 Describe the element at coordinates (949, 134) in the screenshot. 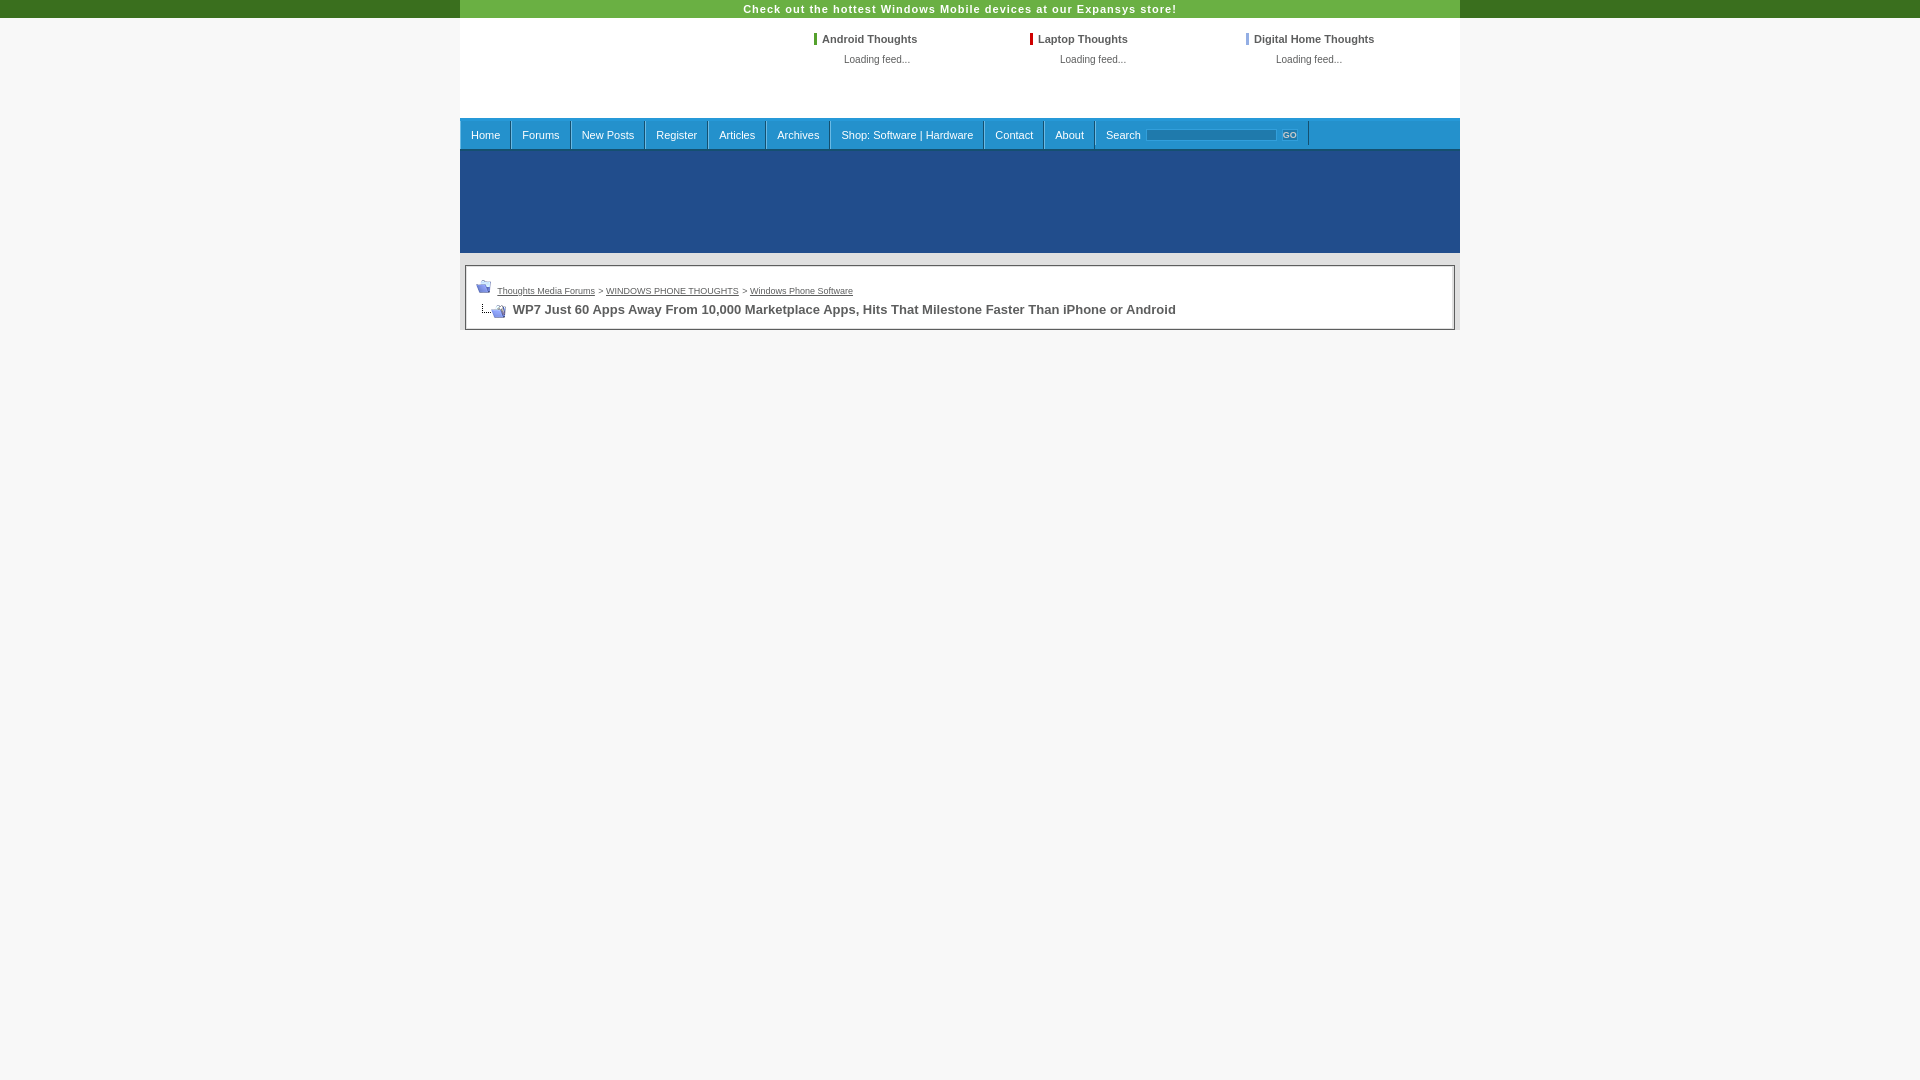

I see `Hardware` at that location.